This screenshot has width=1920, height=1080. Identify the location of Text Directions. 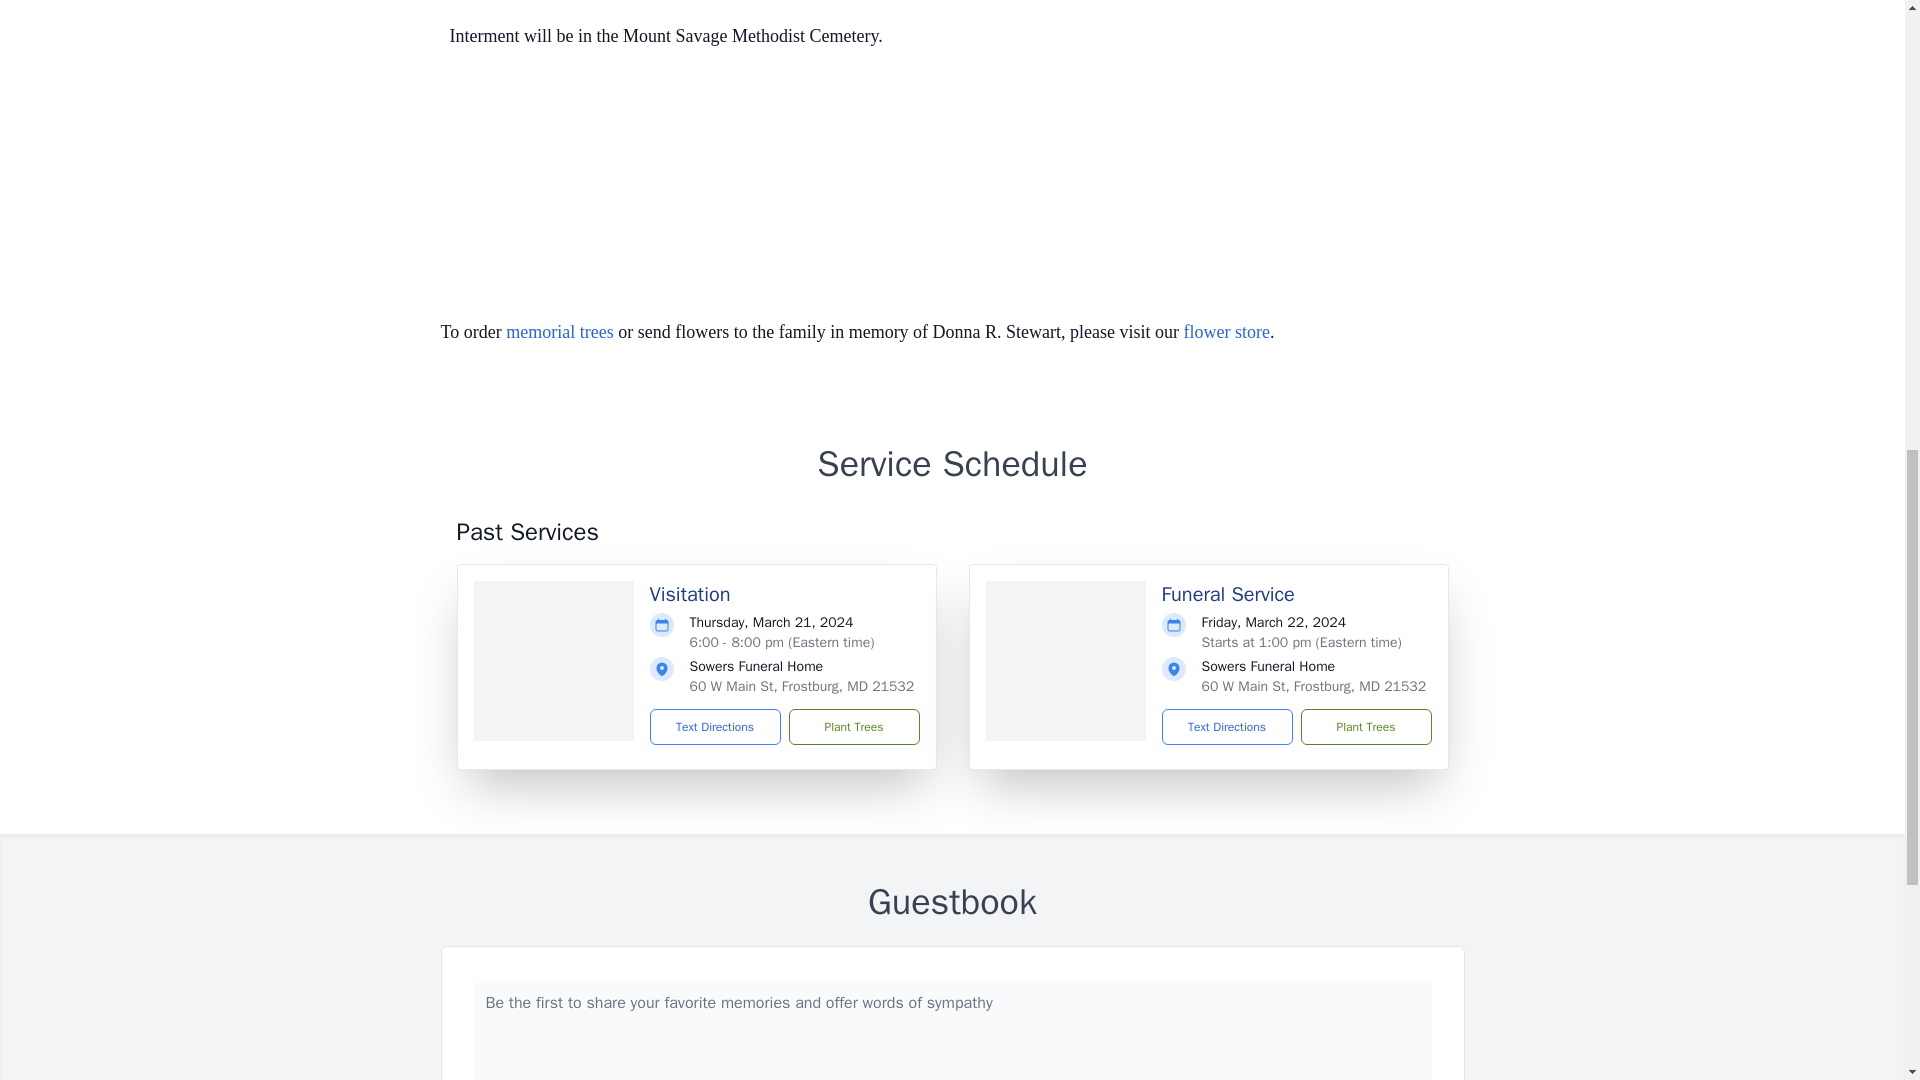
(716, 726).